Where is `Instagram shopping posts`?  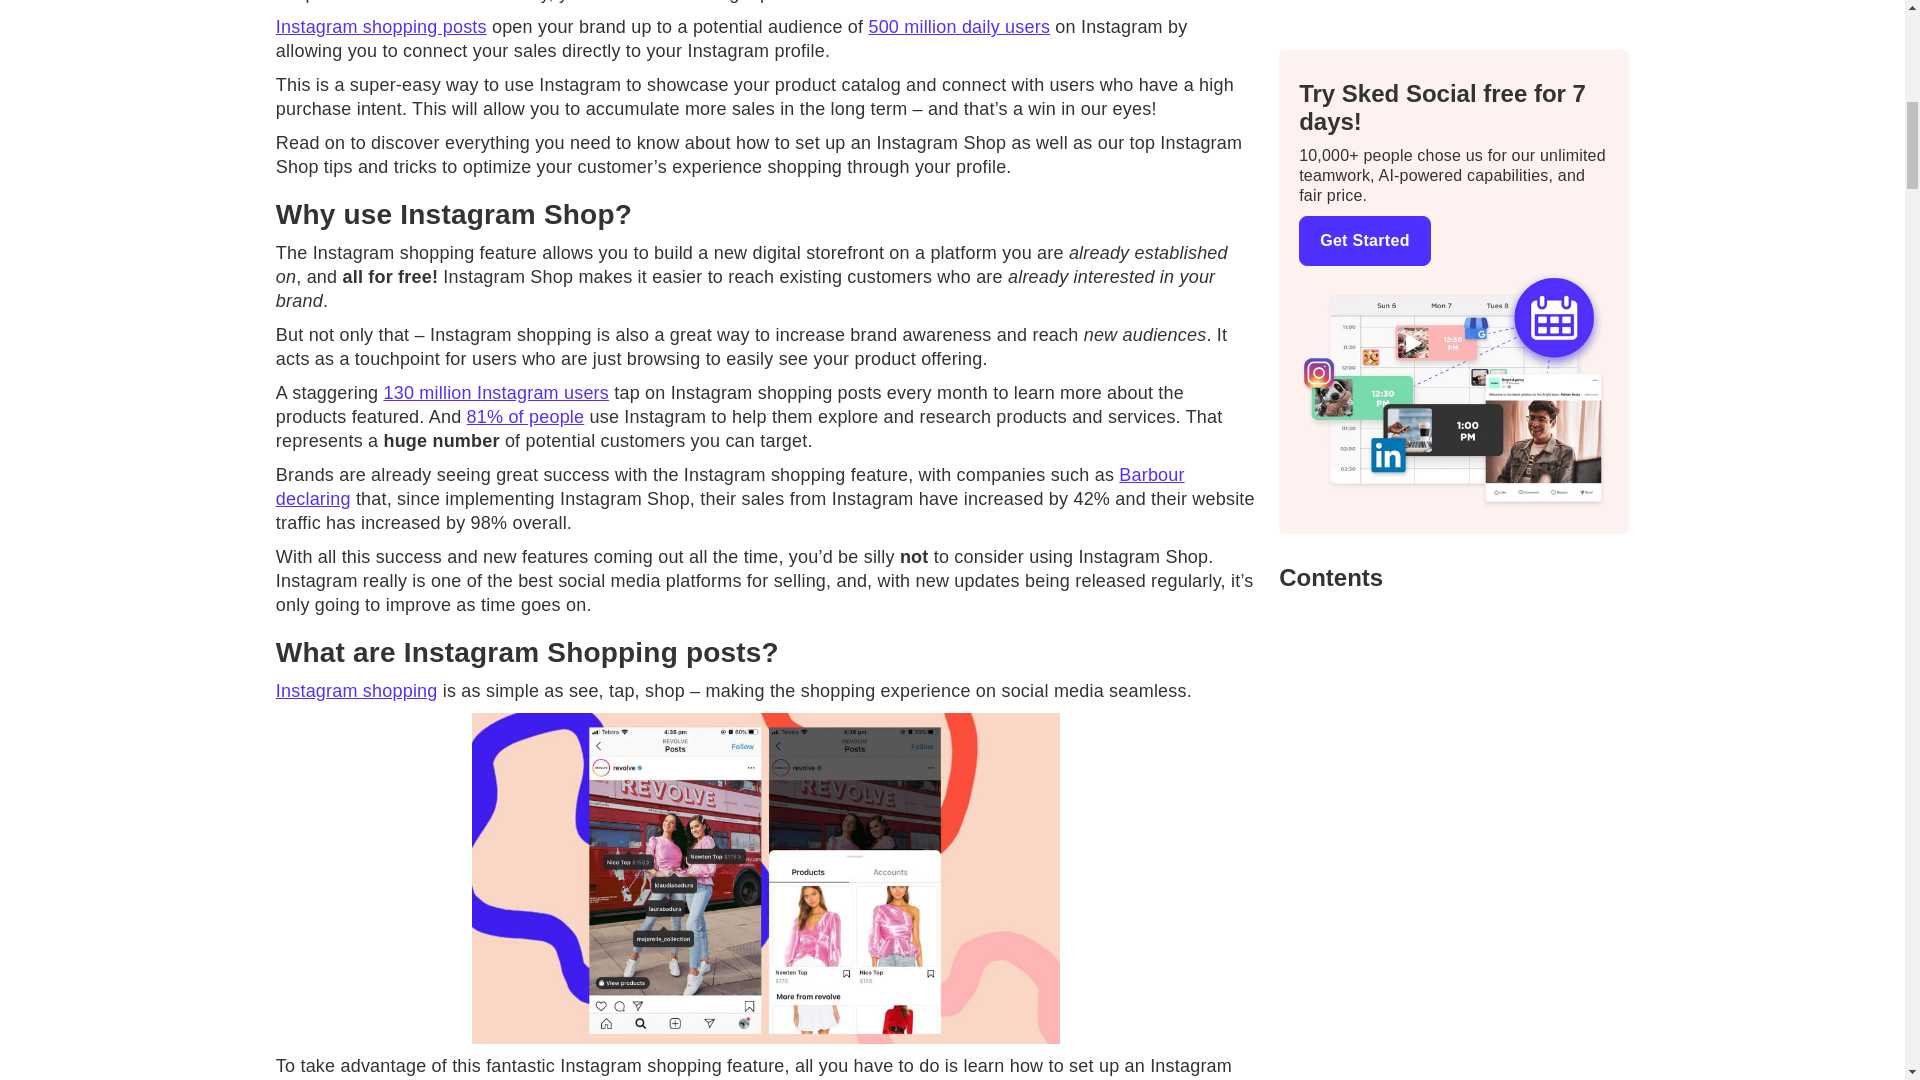 Instagram shopping posts is located at coordinates (382, 26).